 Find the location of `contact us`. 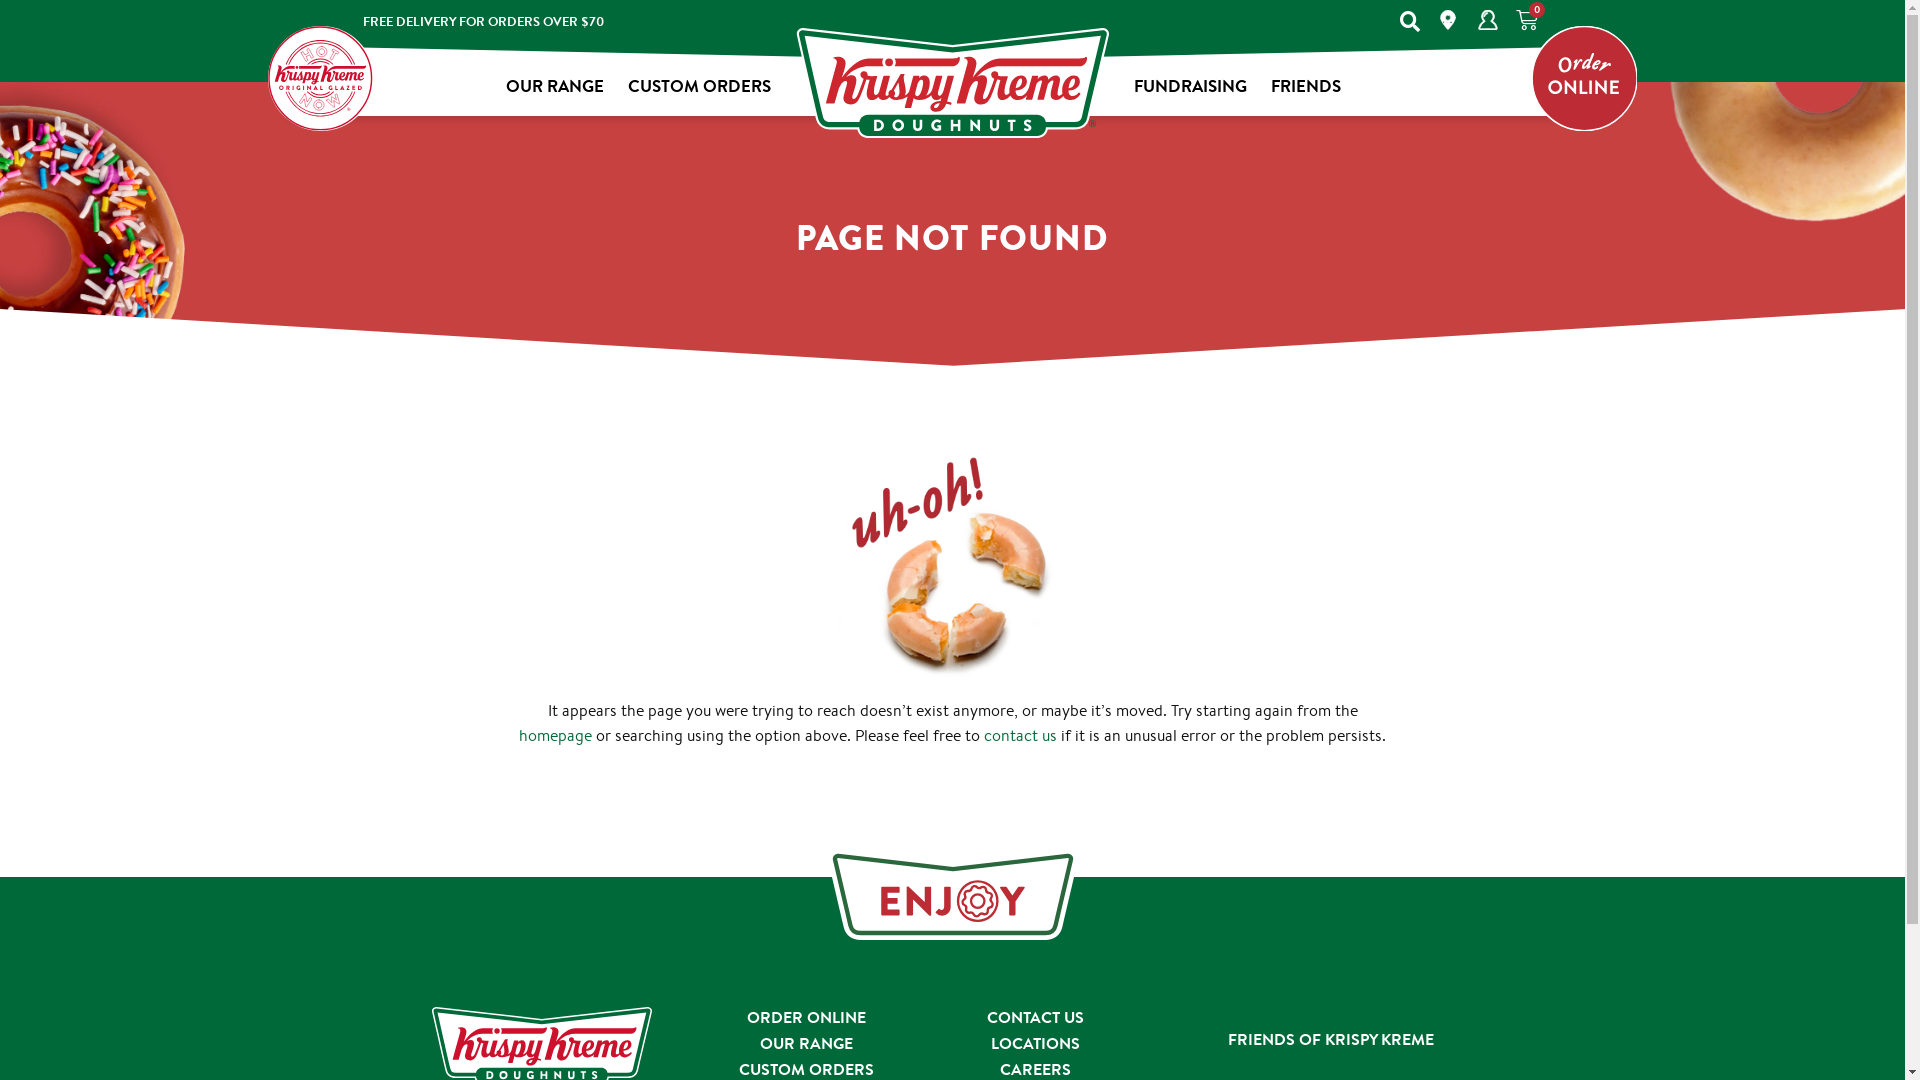

contact us is located at coordinates (1020, 736).